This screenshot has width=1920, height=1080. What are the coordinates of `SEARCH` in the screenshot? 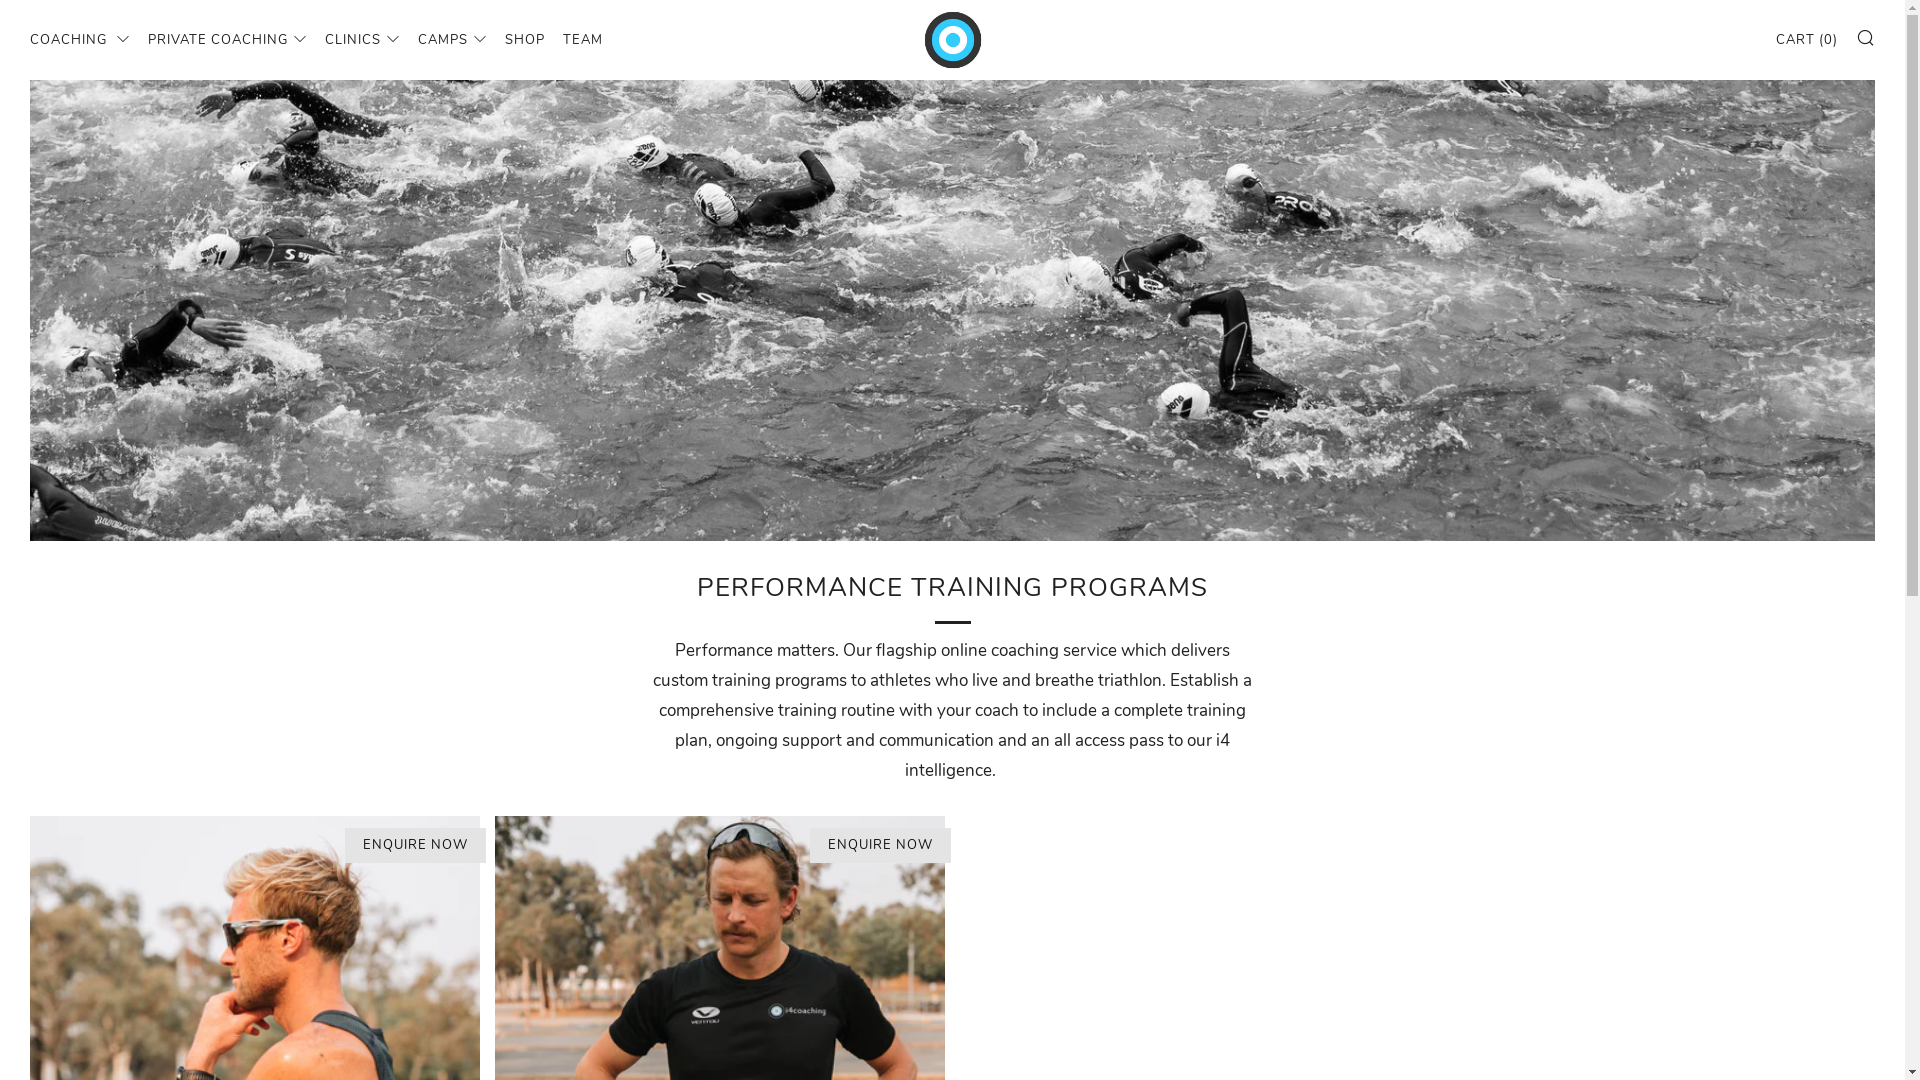 It's located at (1866, 37).